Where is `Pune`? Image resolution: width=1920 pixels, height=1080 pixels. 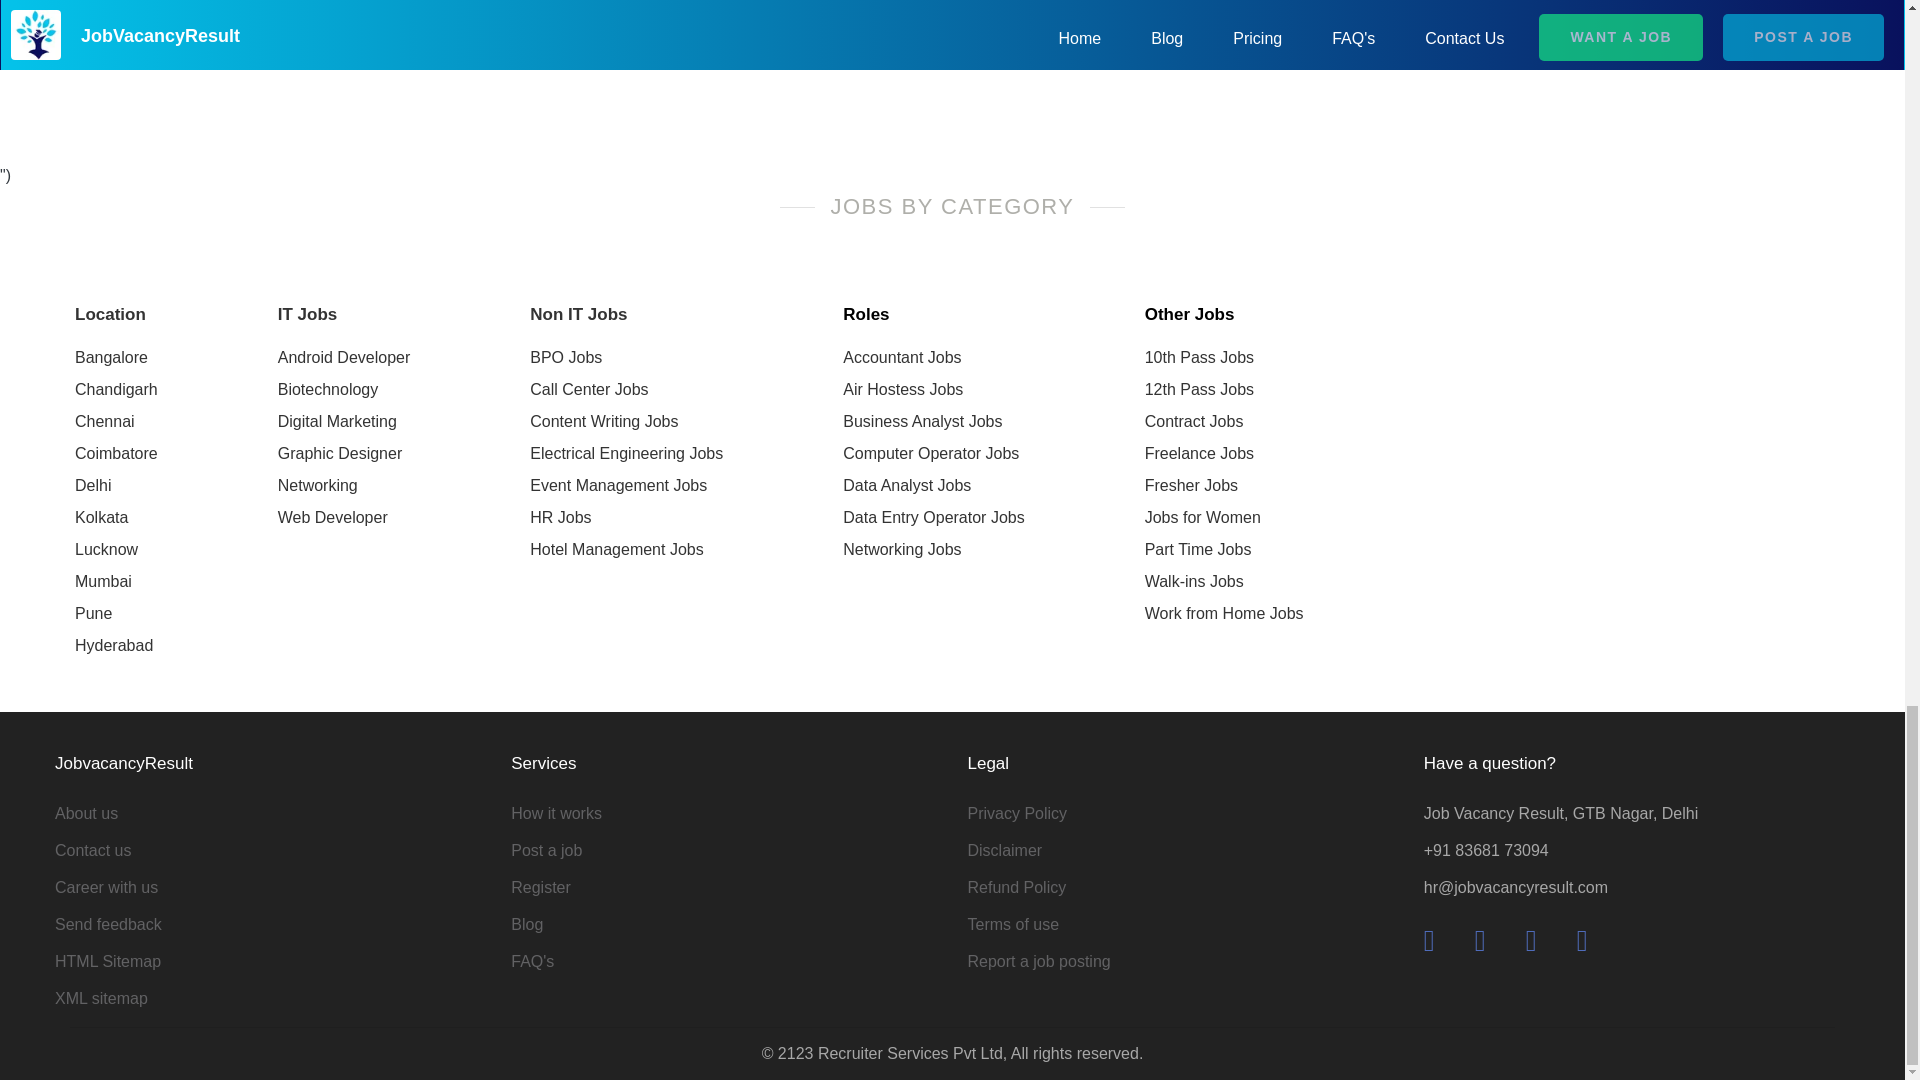 Pune is located at coordinates (116, 614).